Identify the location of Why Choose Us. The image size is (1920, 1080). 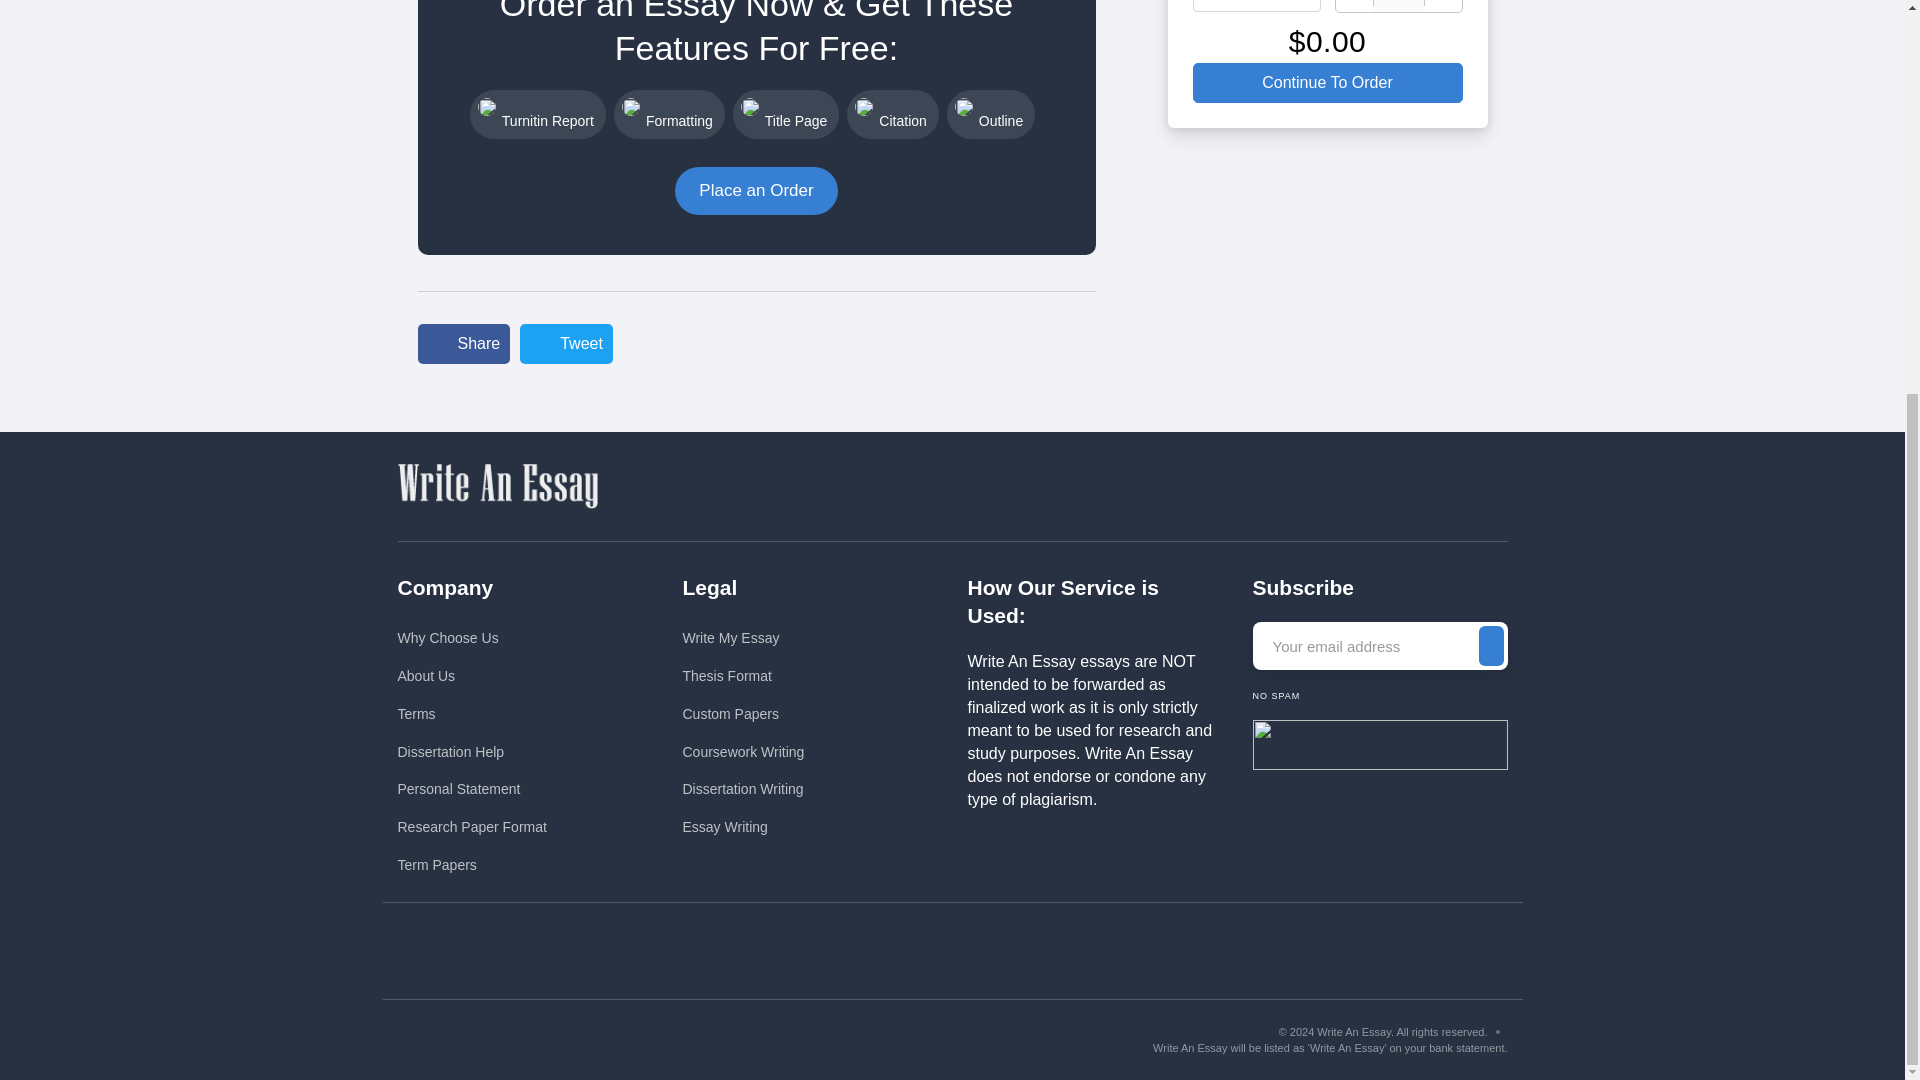
(472, 638).